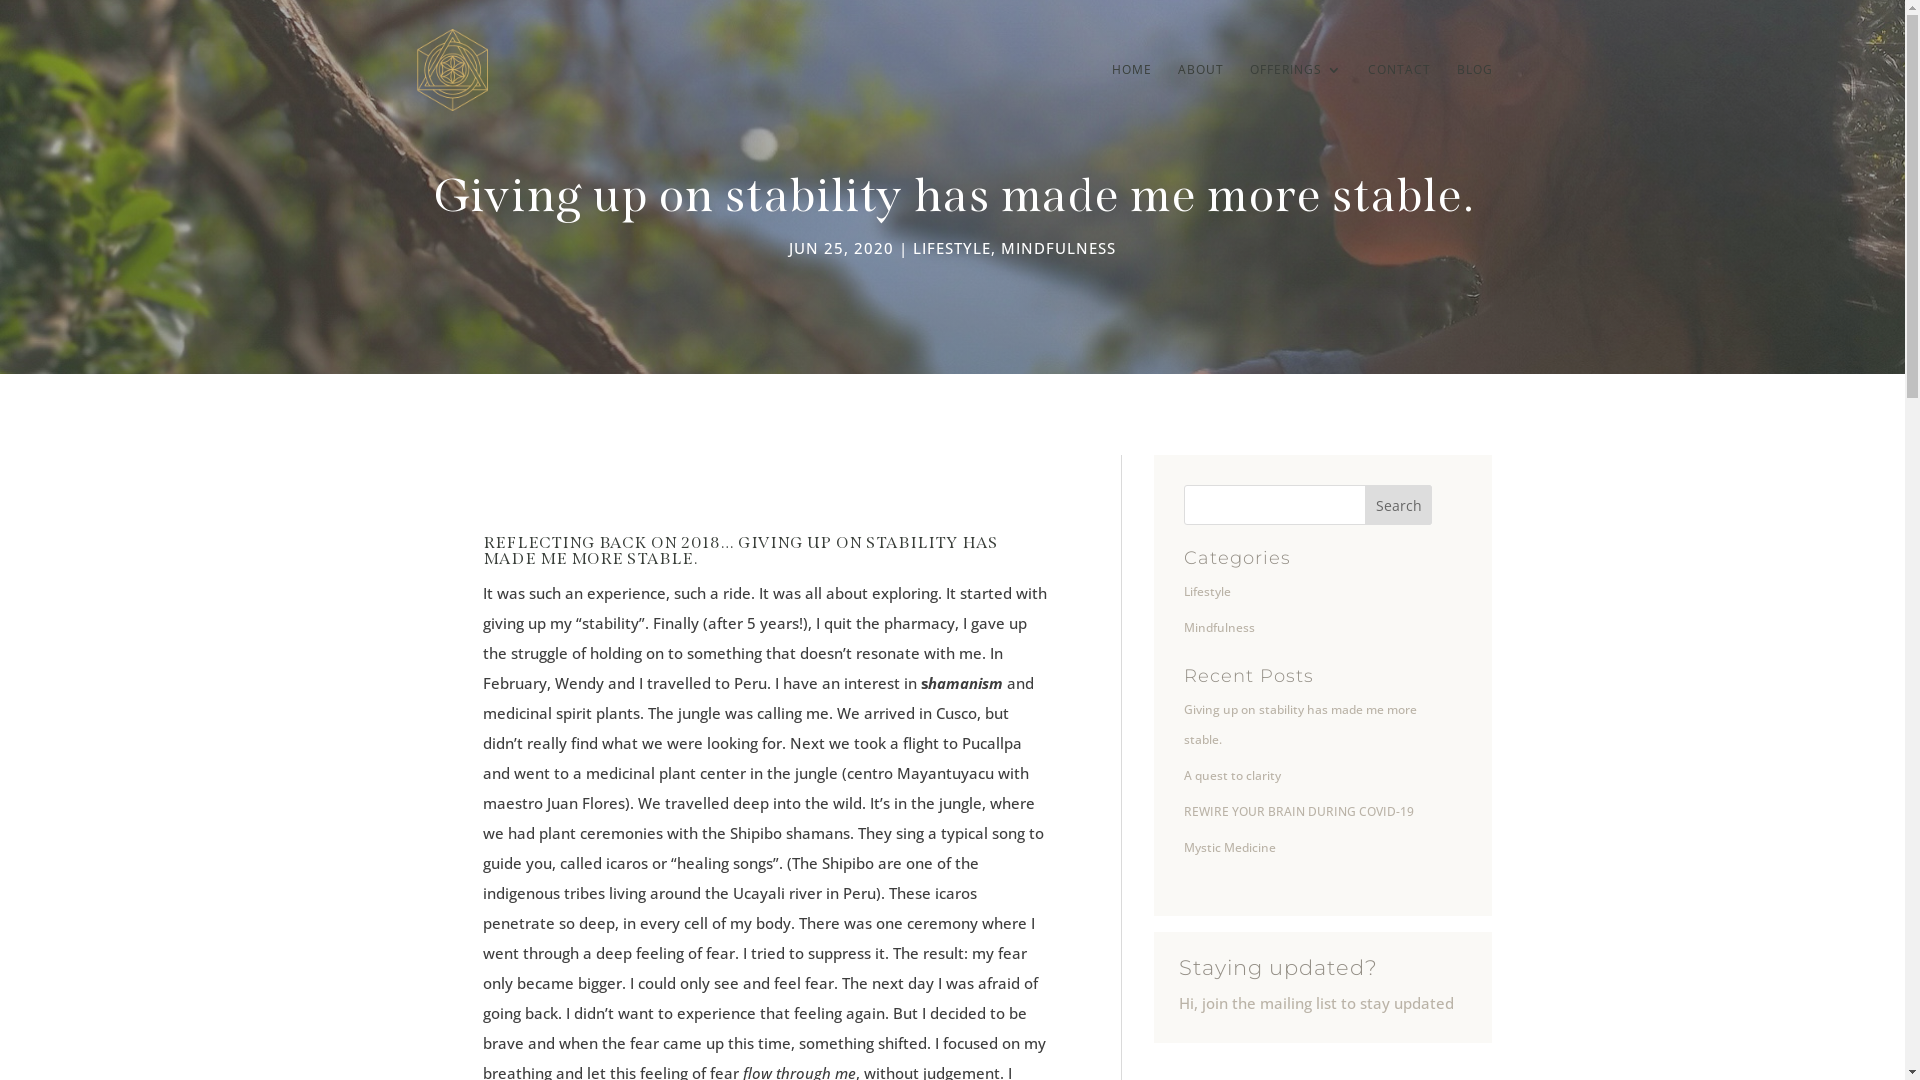  What do you see at coordinates (1201, 102) in the screenshot?
I see `ABOUT` at bounding box center [1201, 102].